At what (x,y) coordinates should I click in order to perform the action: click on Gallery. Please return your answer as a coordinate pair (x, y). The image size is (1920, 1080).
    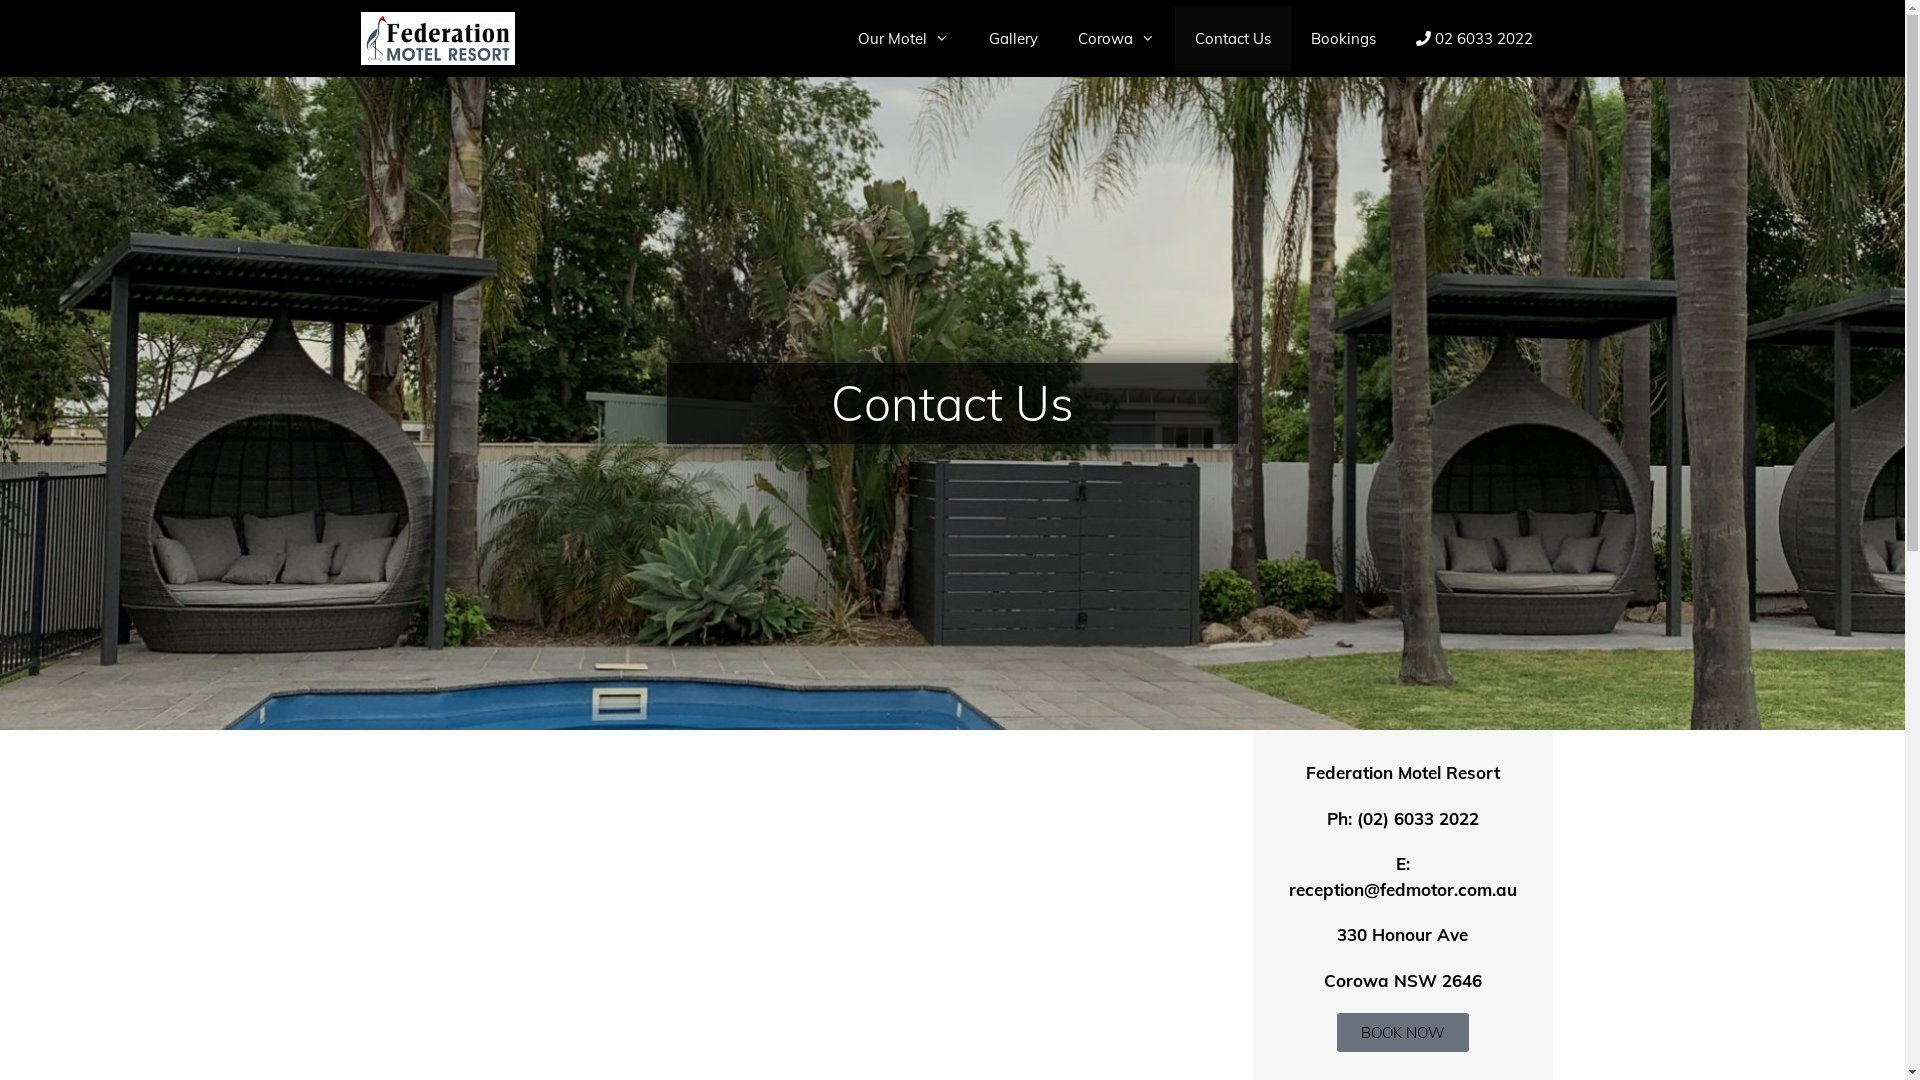
    Looking at the image, I should click on (1012, 38).